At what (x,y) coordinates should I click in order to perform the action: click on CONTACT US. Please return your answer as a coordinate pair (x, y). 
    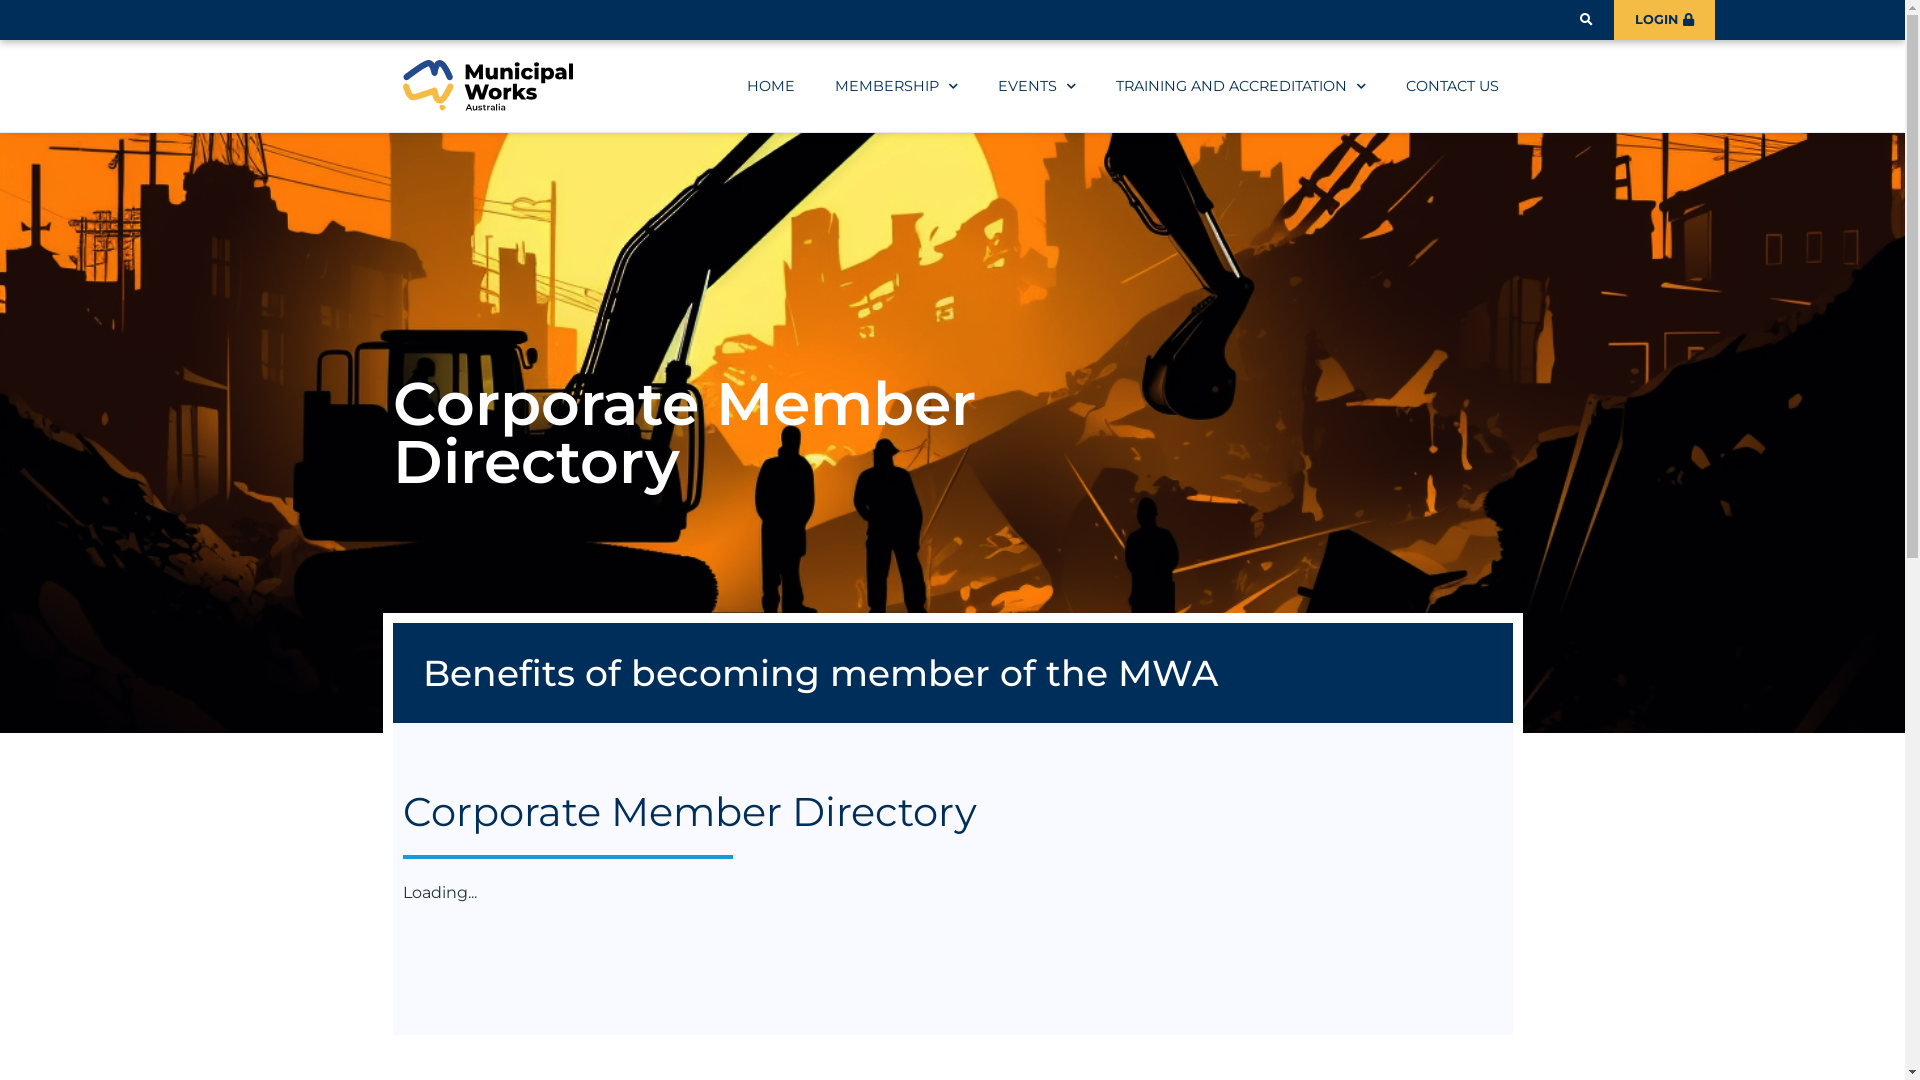
    Looking at the image, I should click on (1452, 86).